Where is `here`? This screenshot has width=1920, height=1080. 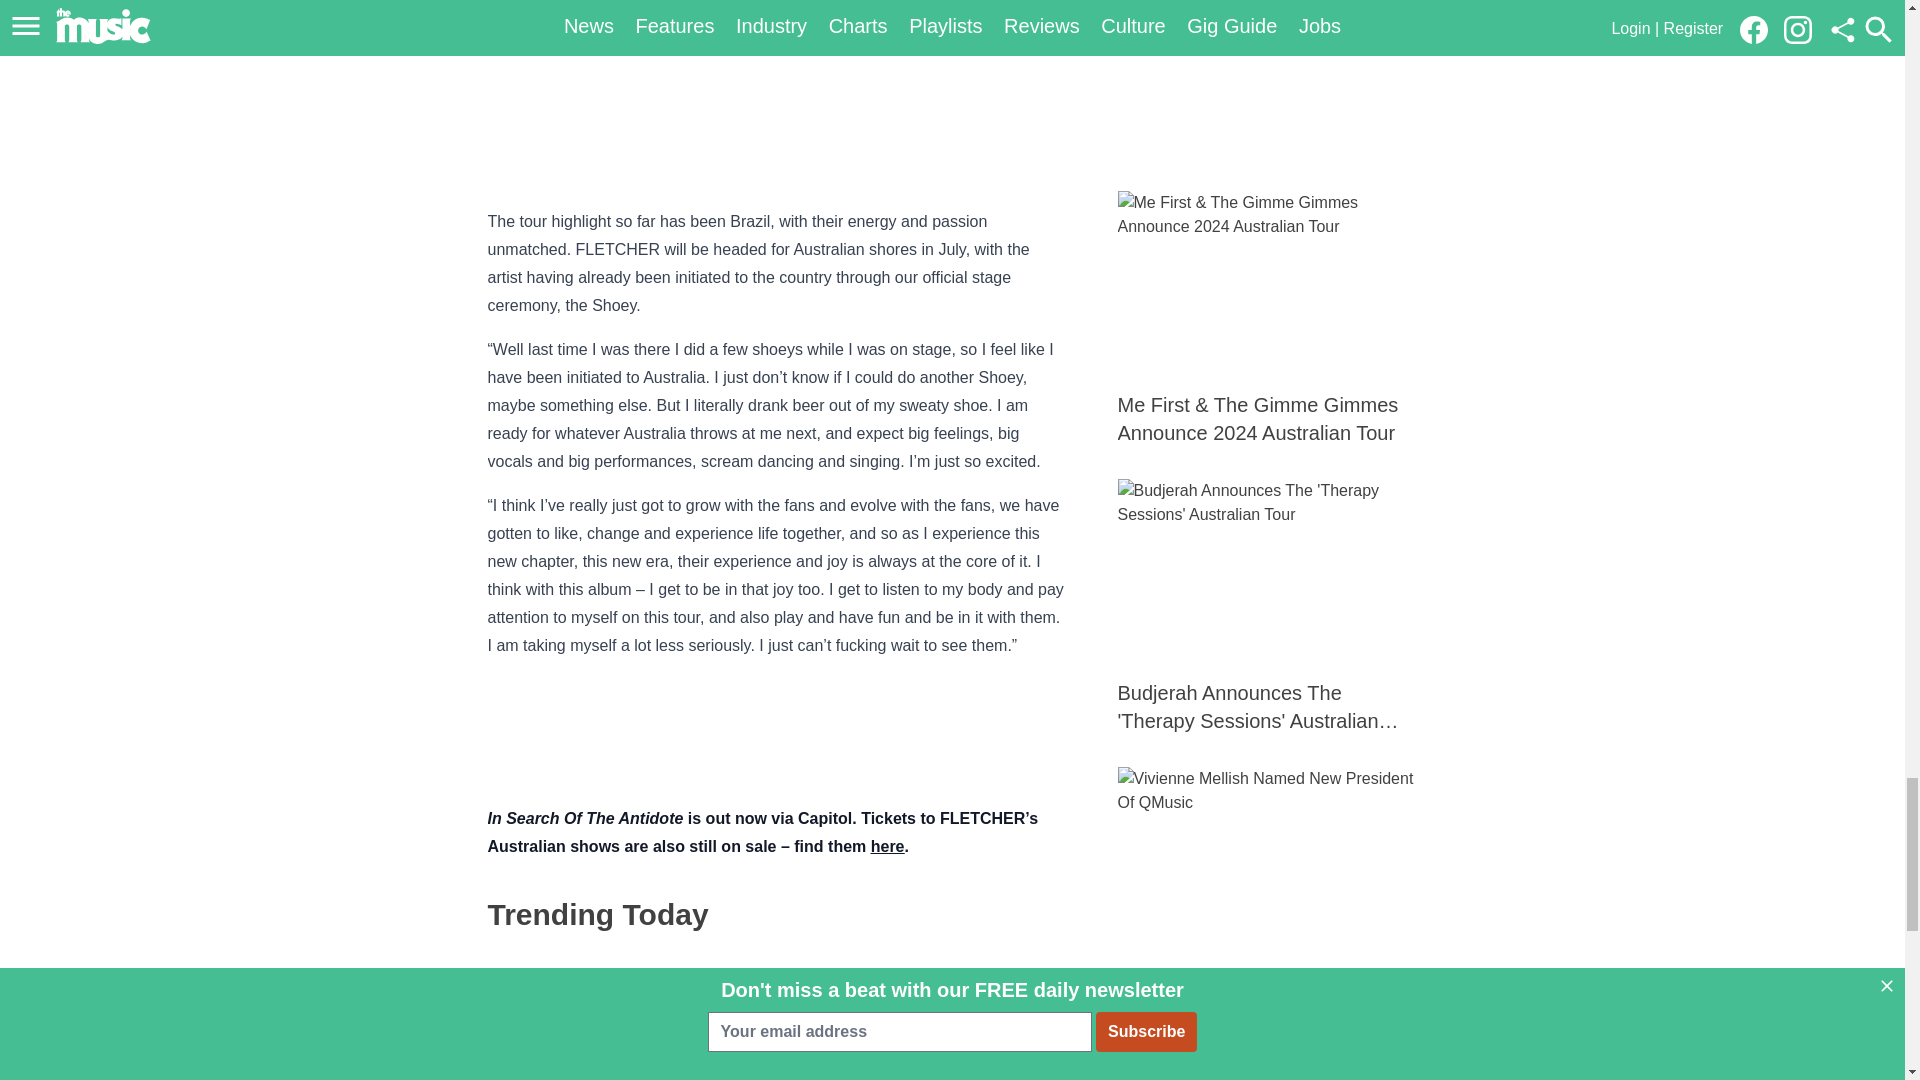 here is located at coordinates (792, 1003).